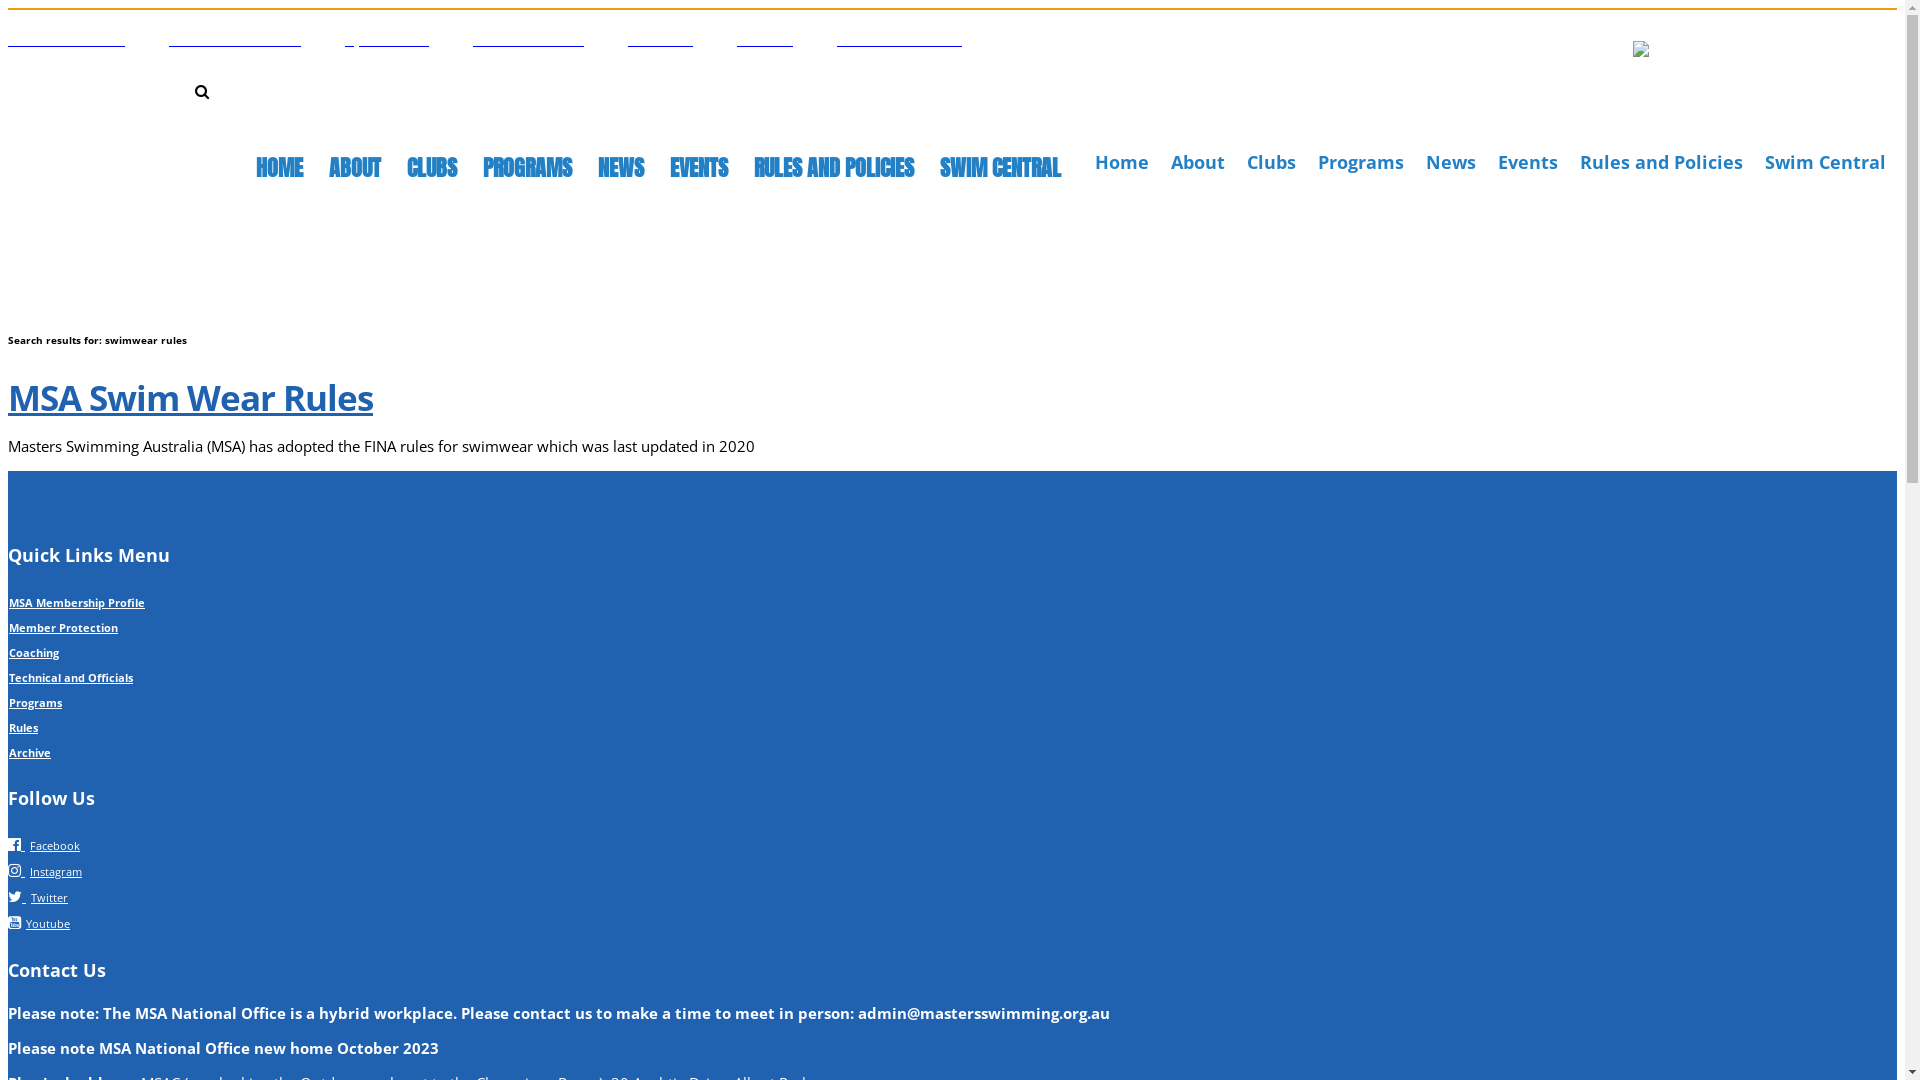 The image size is (1920, 1080). What do you see at coordinates (30, 752) in the screenshot?
I see `Archive` at bounding box center [30, 752].